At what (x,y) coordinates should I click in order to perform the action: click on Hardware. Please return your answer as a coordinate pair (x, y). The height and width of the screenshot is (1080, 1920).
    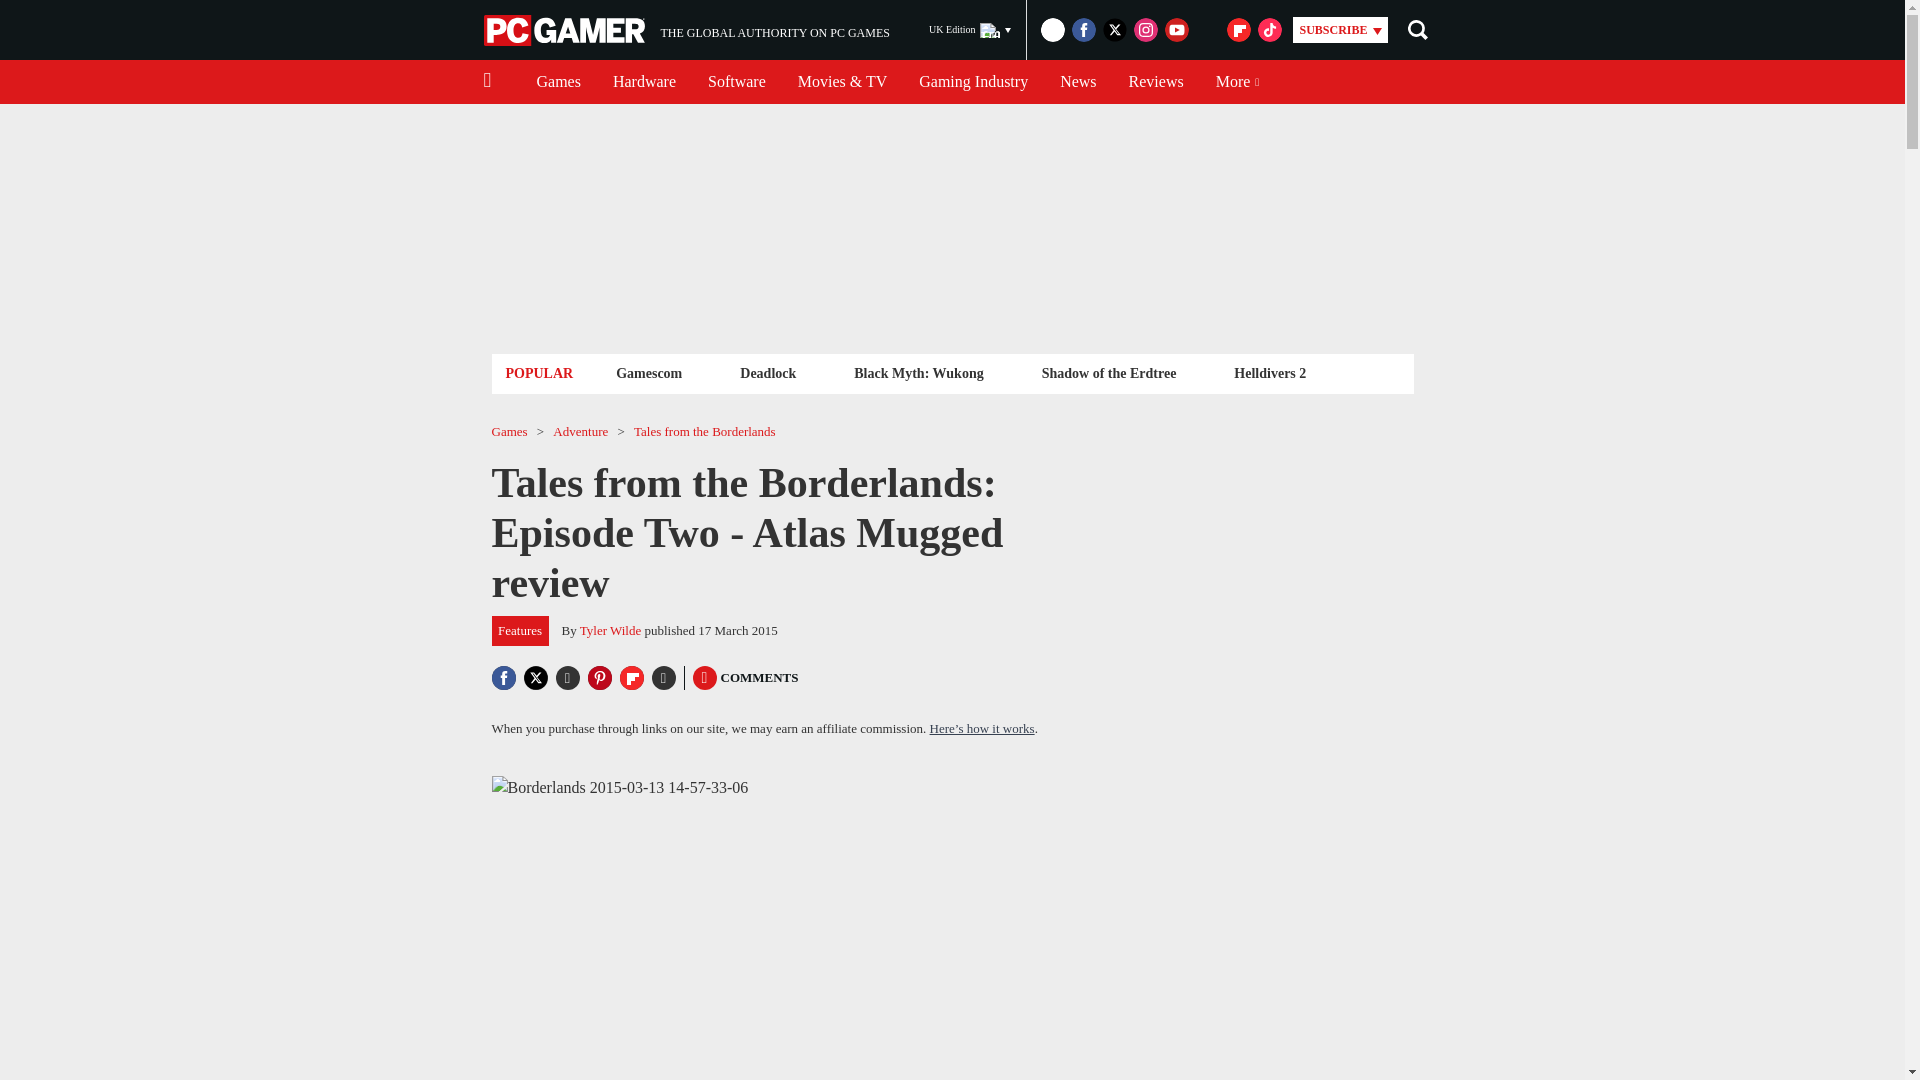
    Looking at the image, I should click on (768, 372).